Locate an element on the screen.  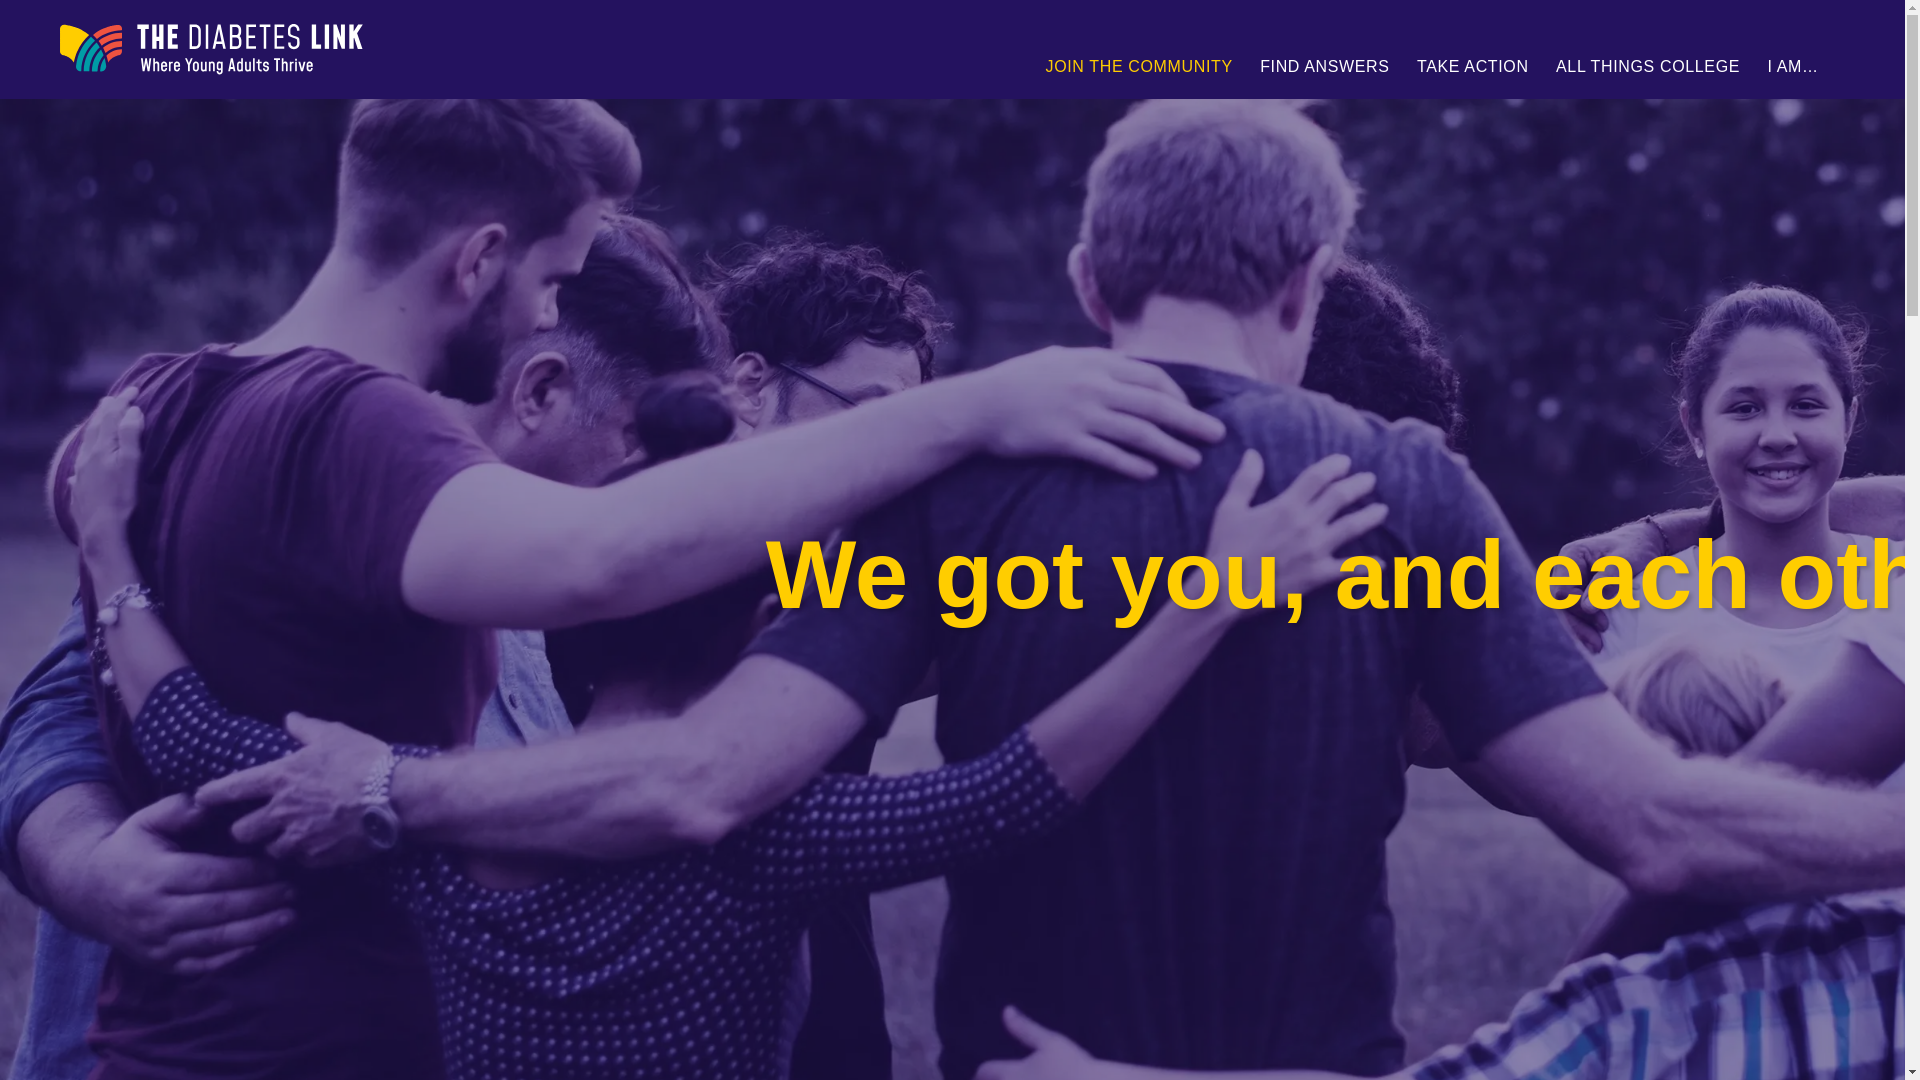
JOIN THE COMMUNITY is located at coordinates (1139, 66).